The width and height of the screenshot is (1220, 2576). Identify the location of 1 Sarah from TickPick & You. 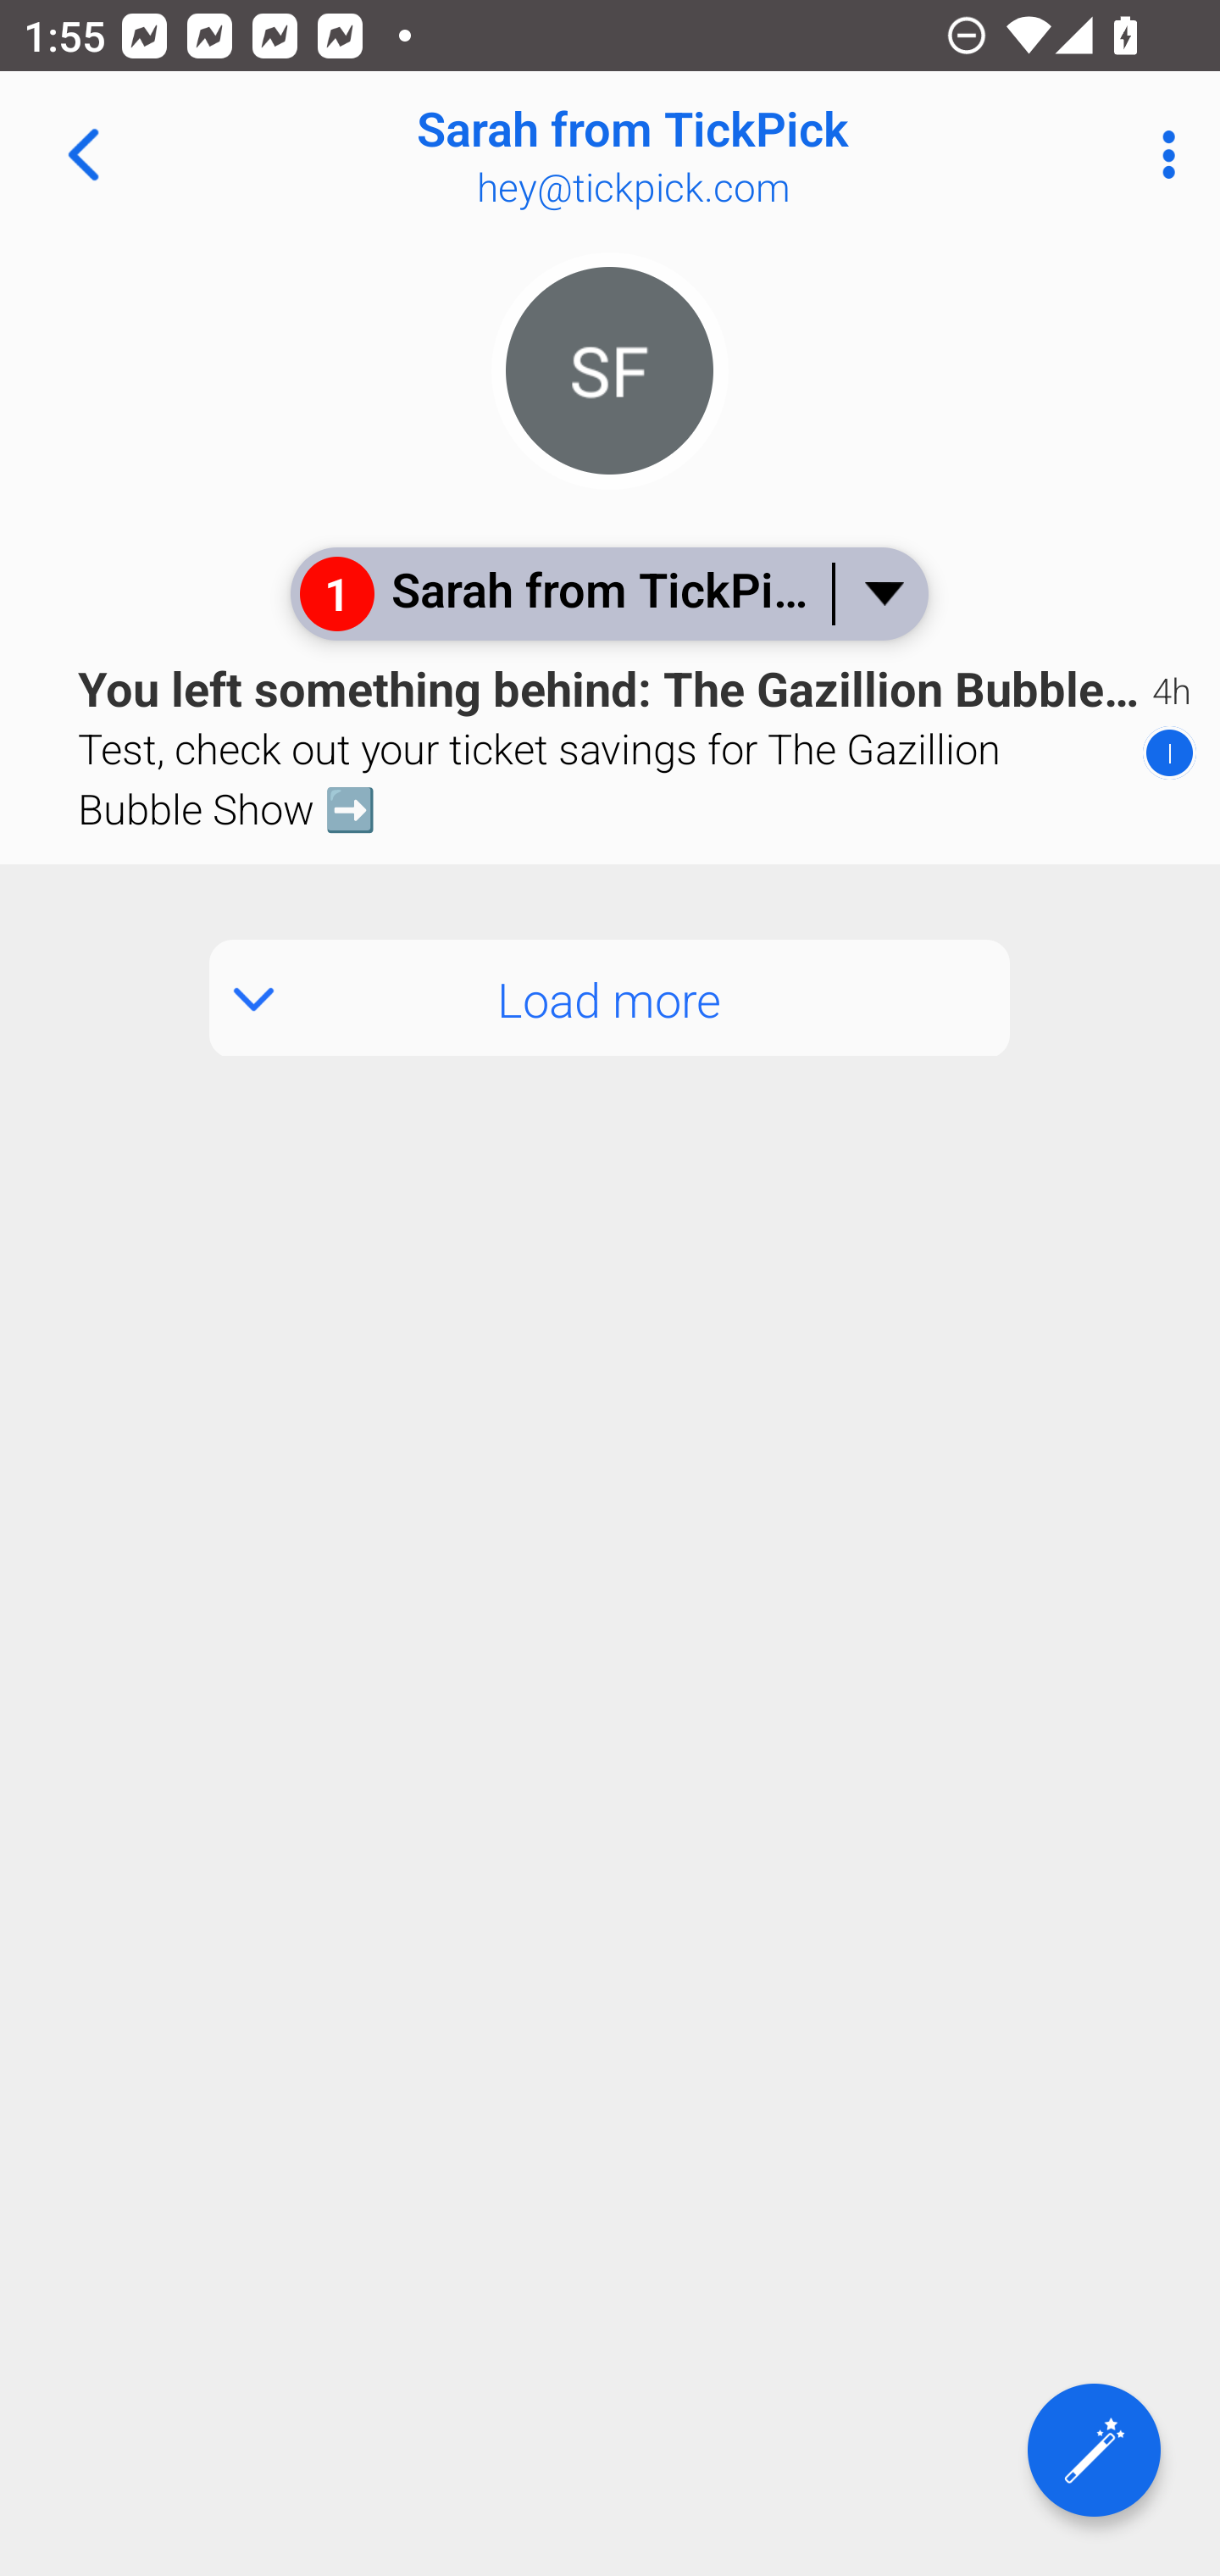
(608, 593).